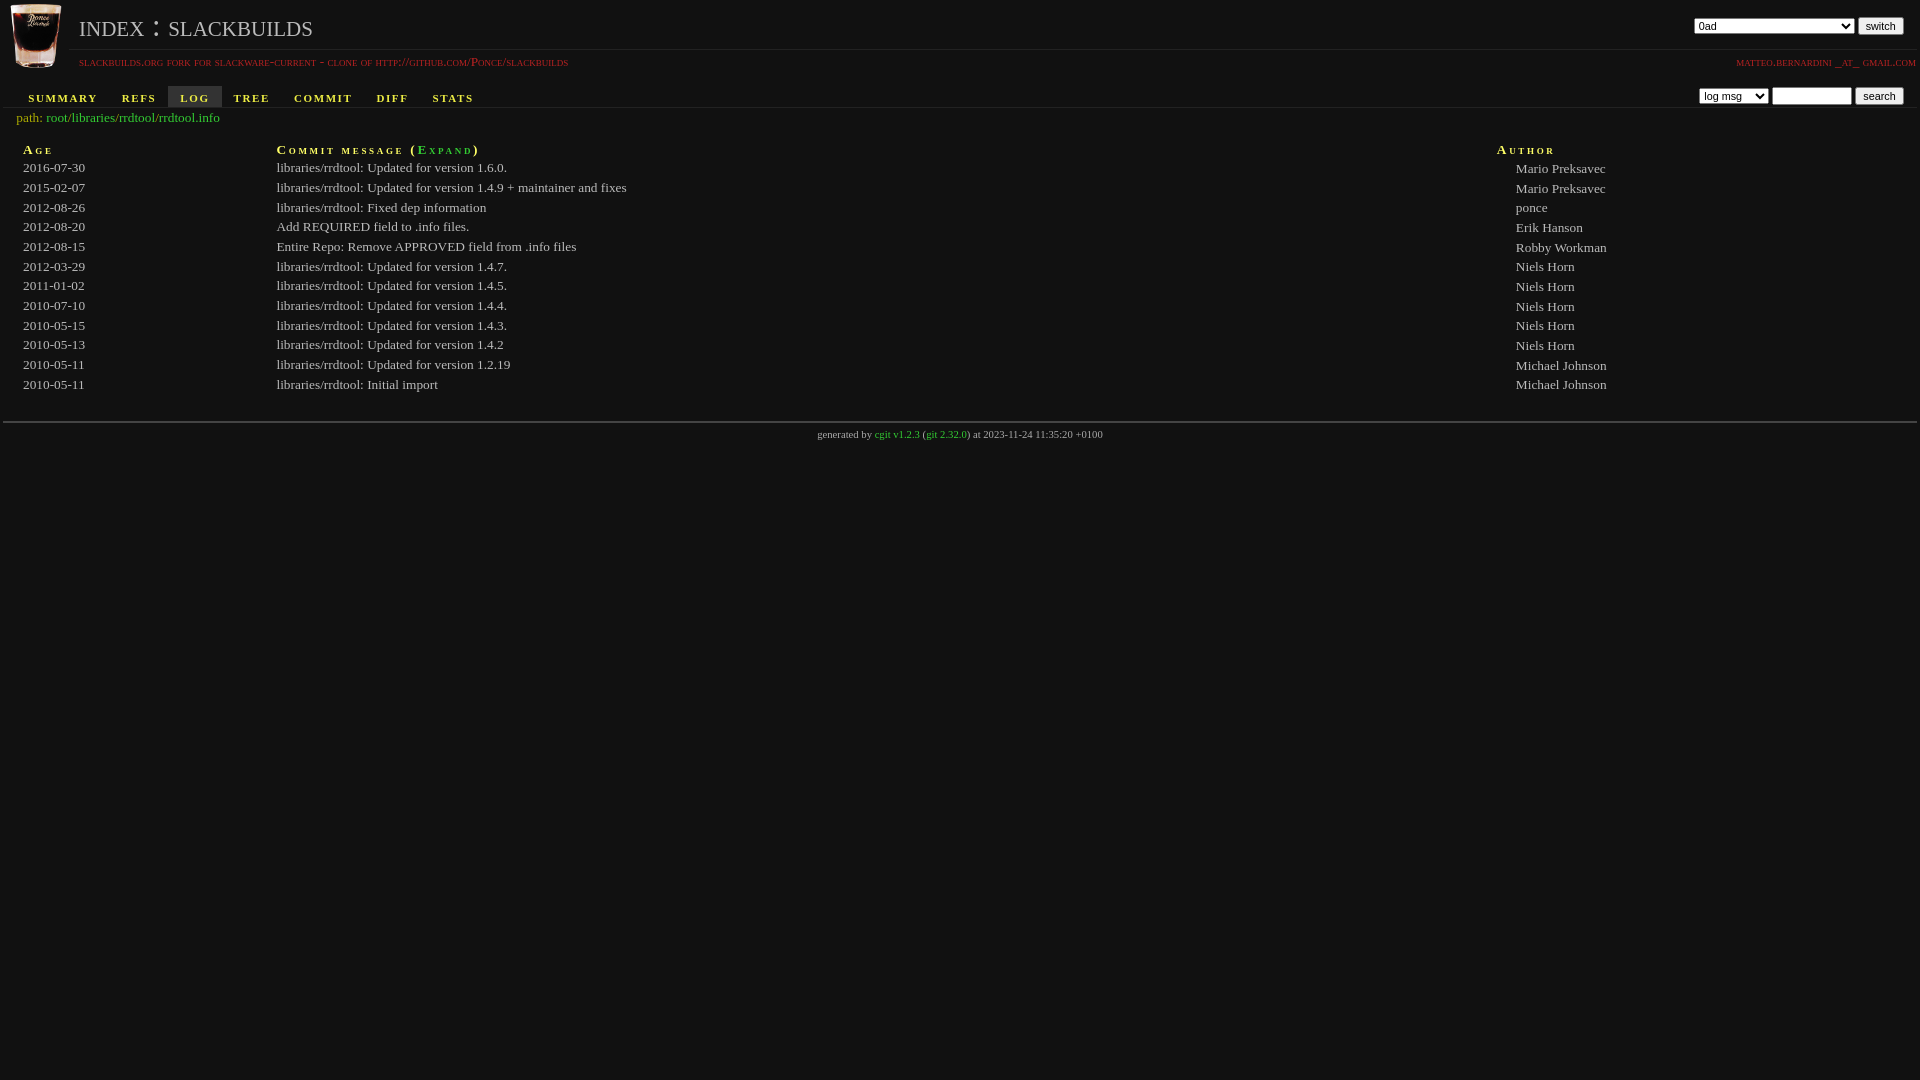  What do you see at coordinates (391, 168) in the screenshot?
I see `libraries/rrdtool: Updated for version 1.6.0.` at bounding box center [391, 168].